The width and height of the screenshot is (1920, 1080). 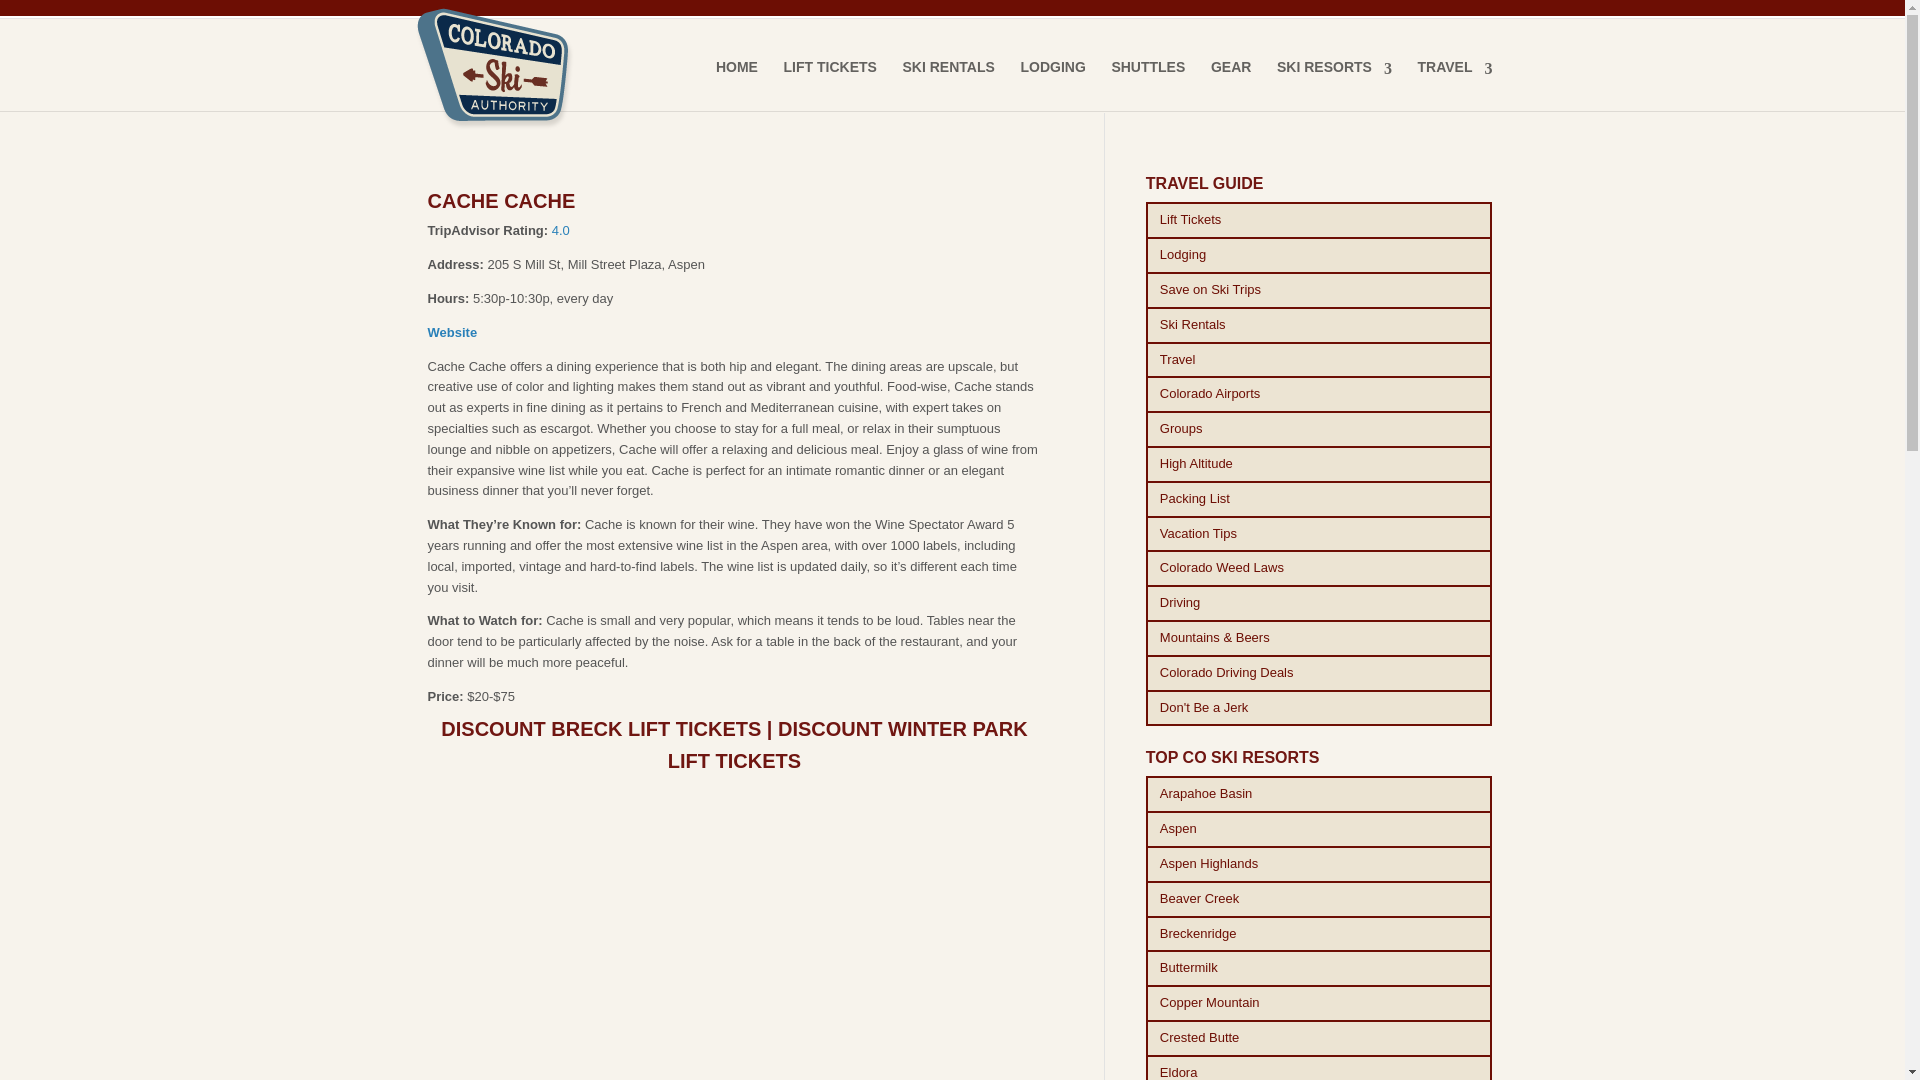 I want to click on 4.0, so click(x=561, y=230).